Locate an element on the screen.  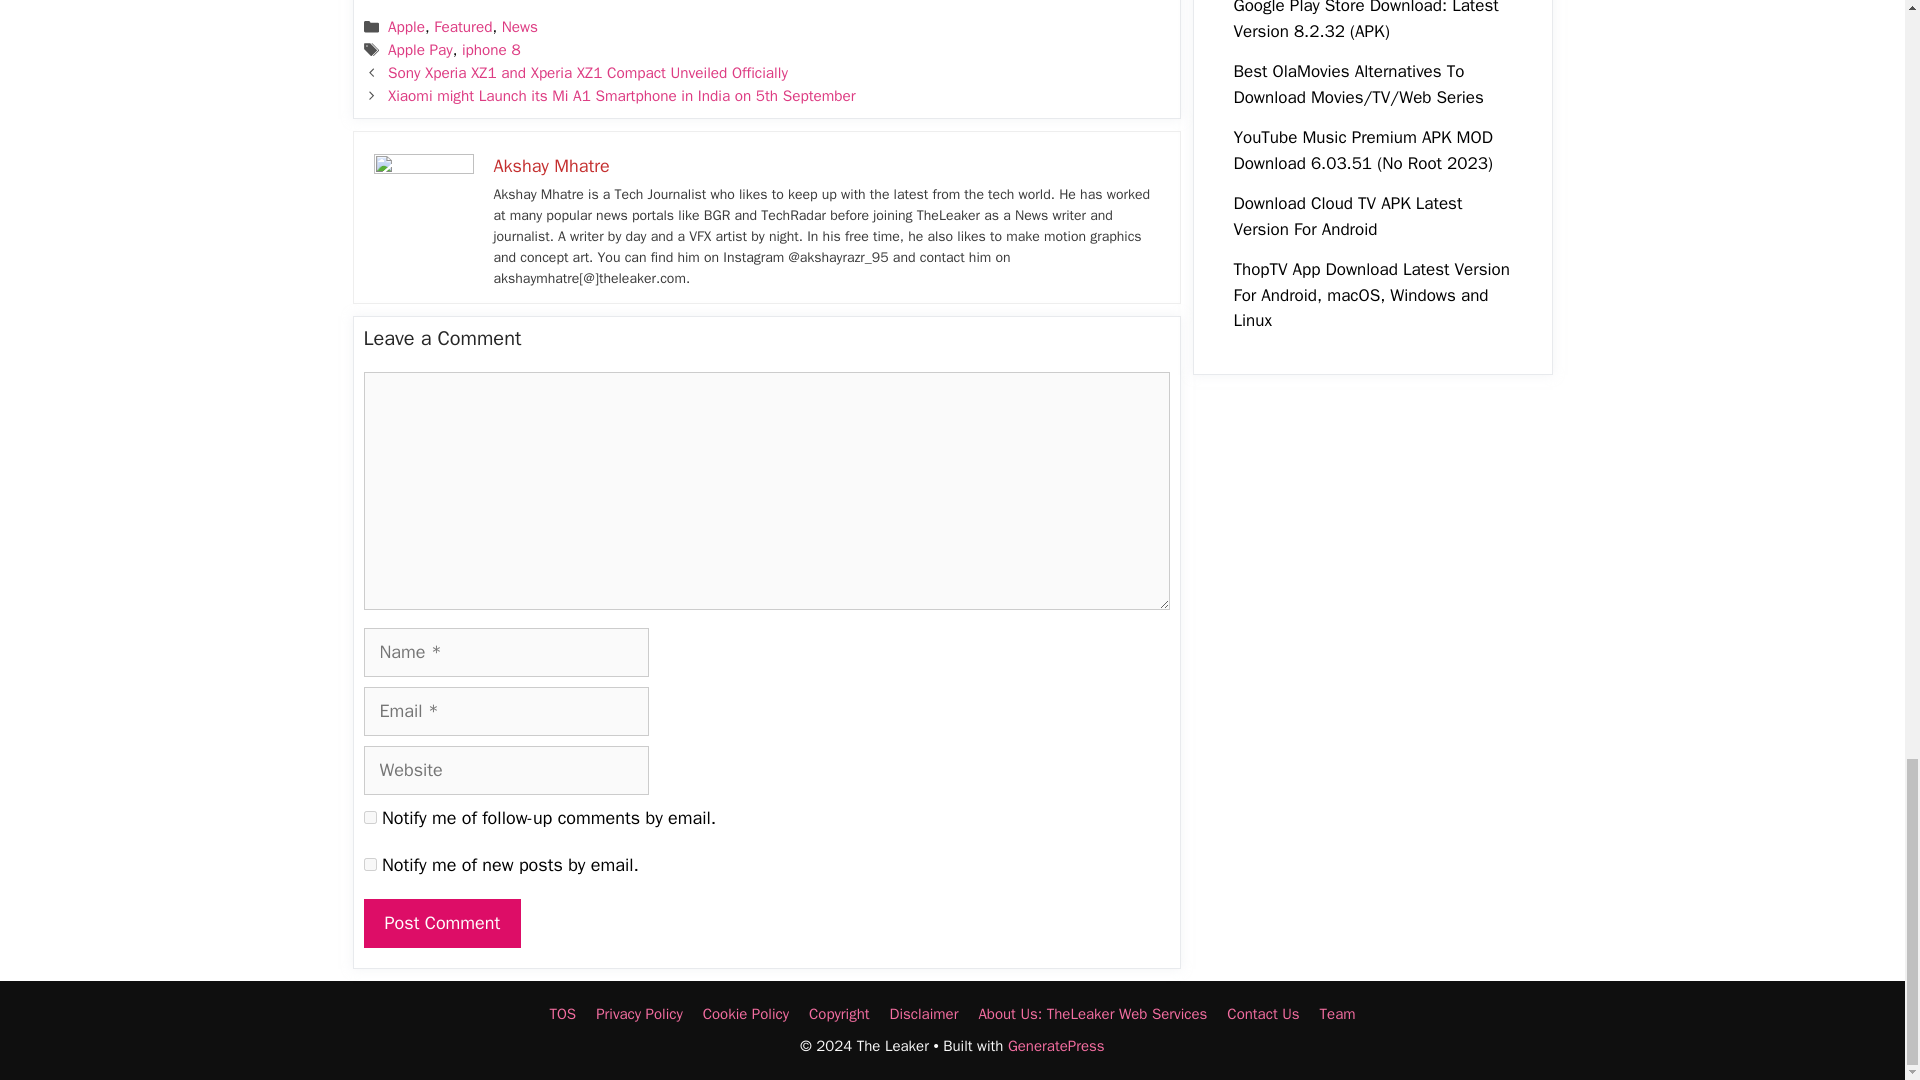
Post Comment is located at coordinates (443, 923).